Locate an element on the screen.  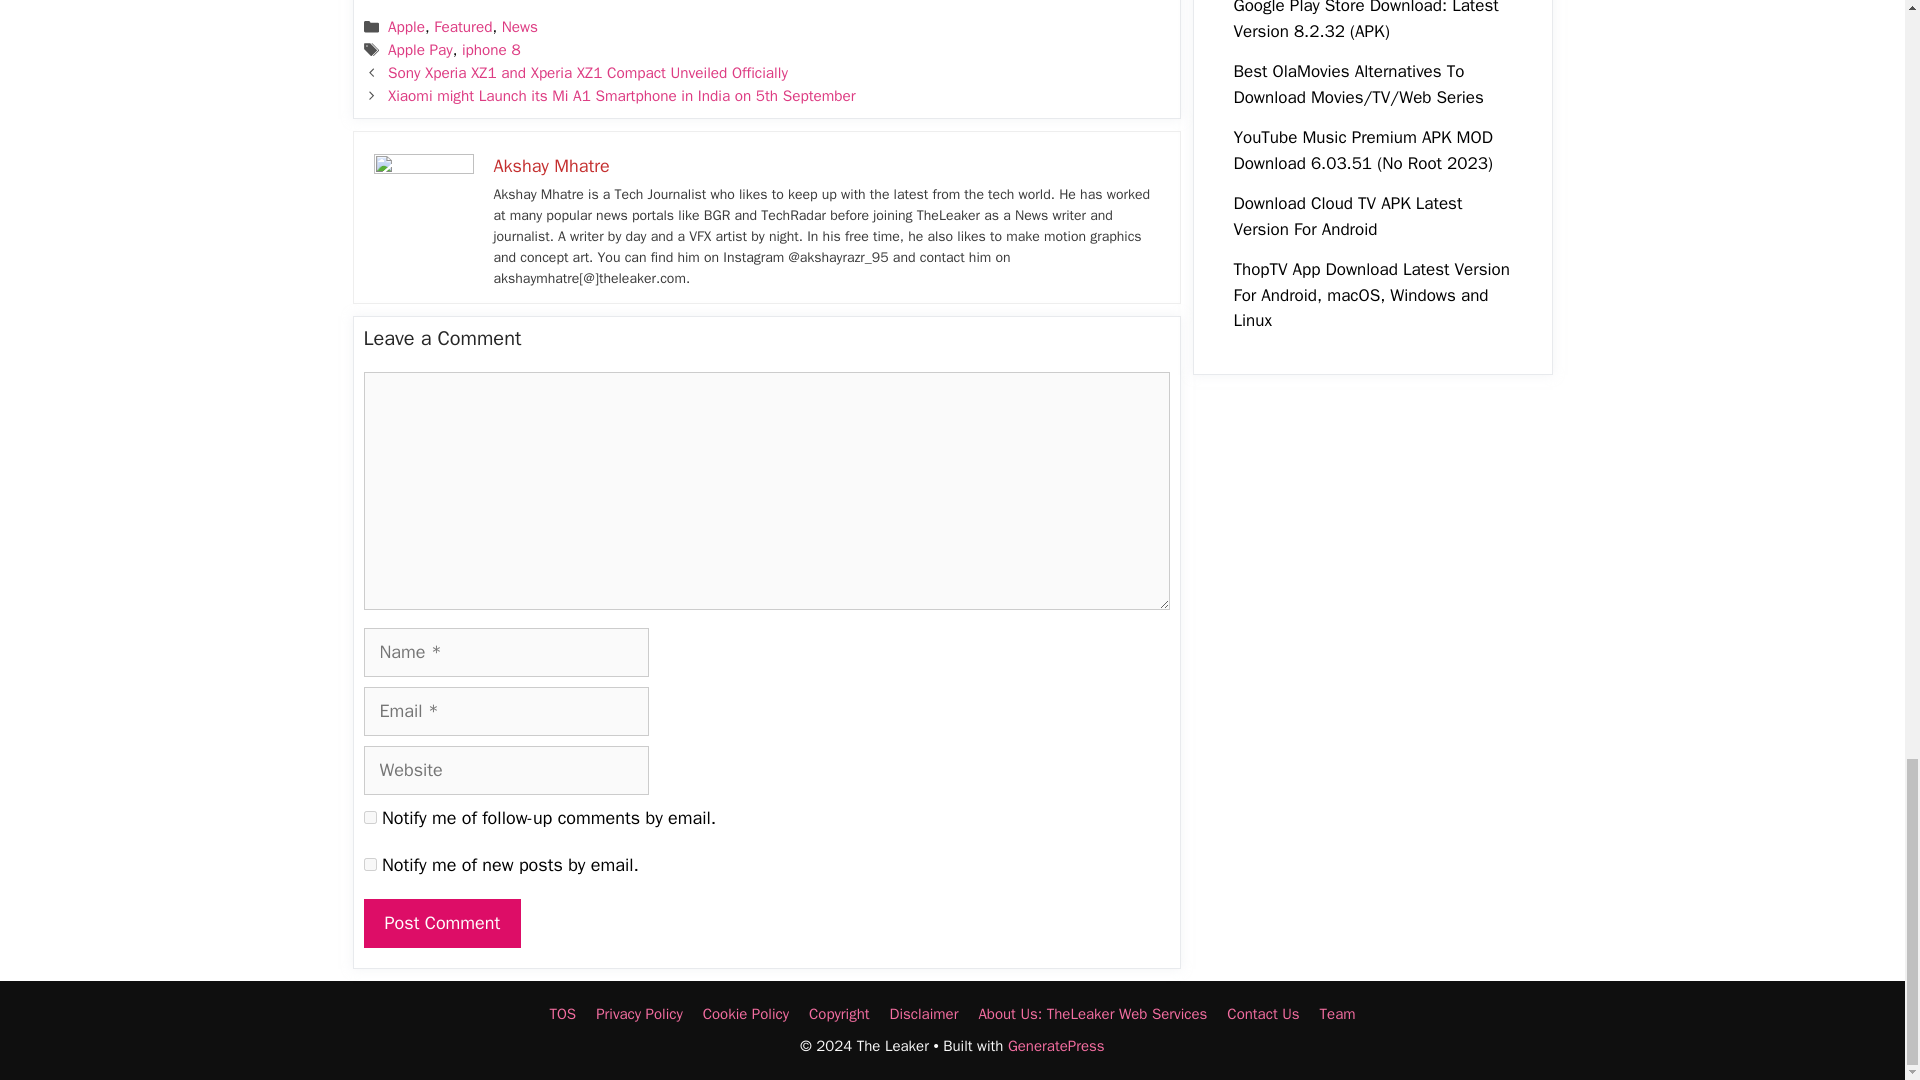
Post Comment is located at coordinates (443, 923).